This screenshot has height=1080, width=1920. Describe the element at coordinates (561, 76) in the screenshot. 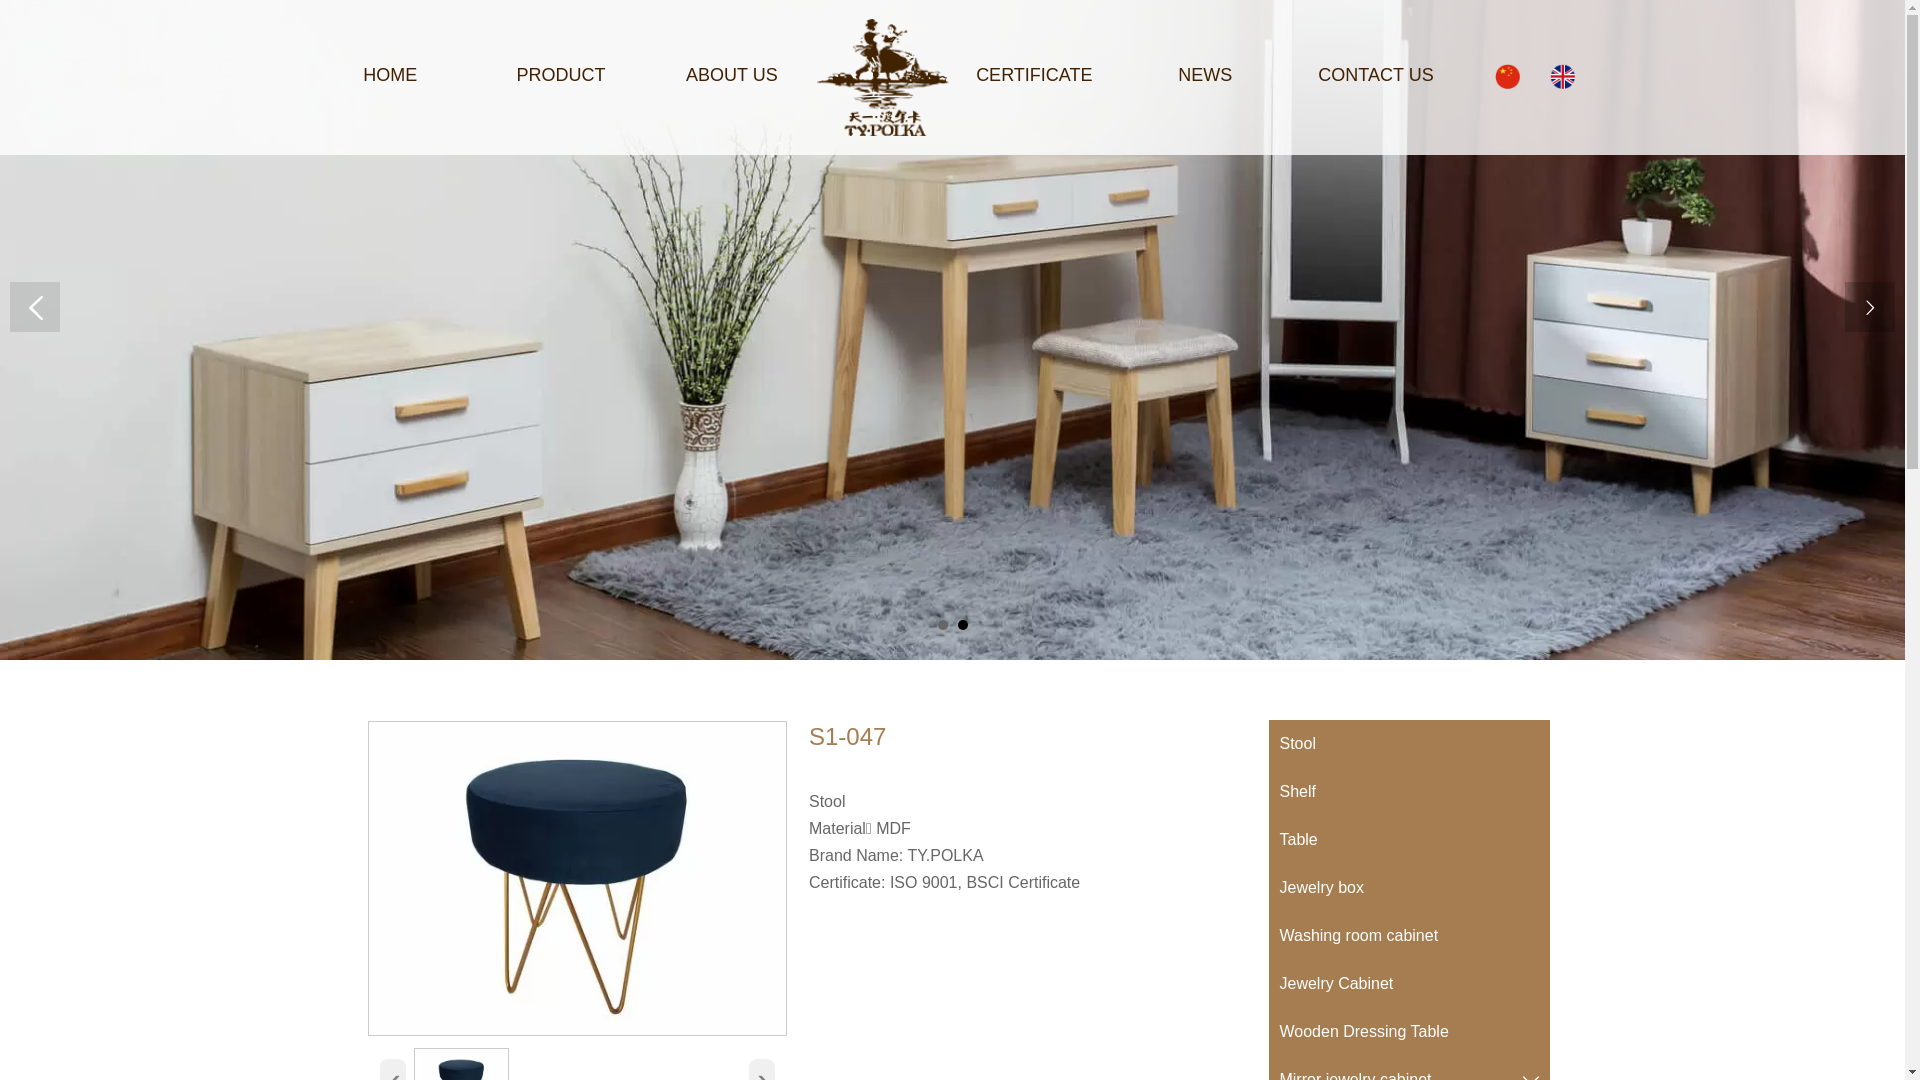

I see `PRODUCT` at that location.